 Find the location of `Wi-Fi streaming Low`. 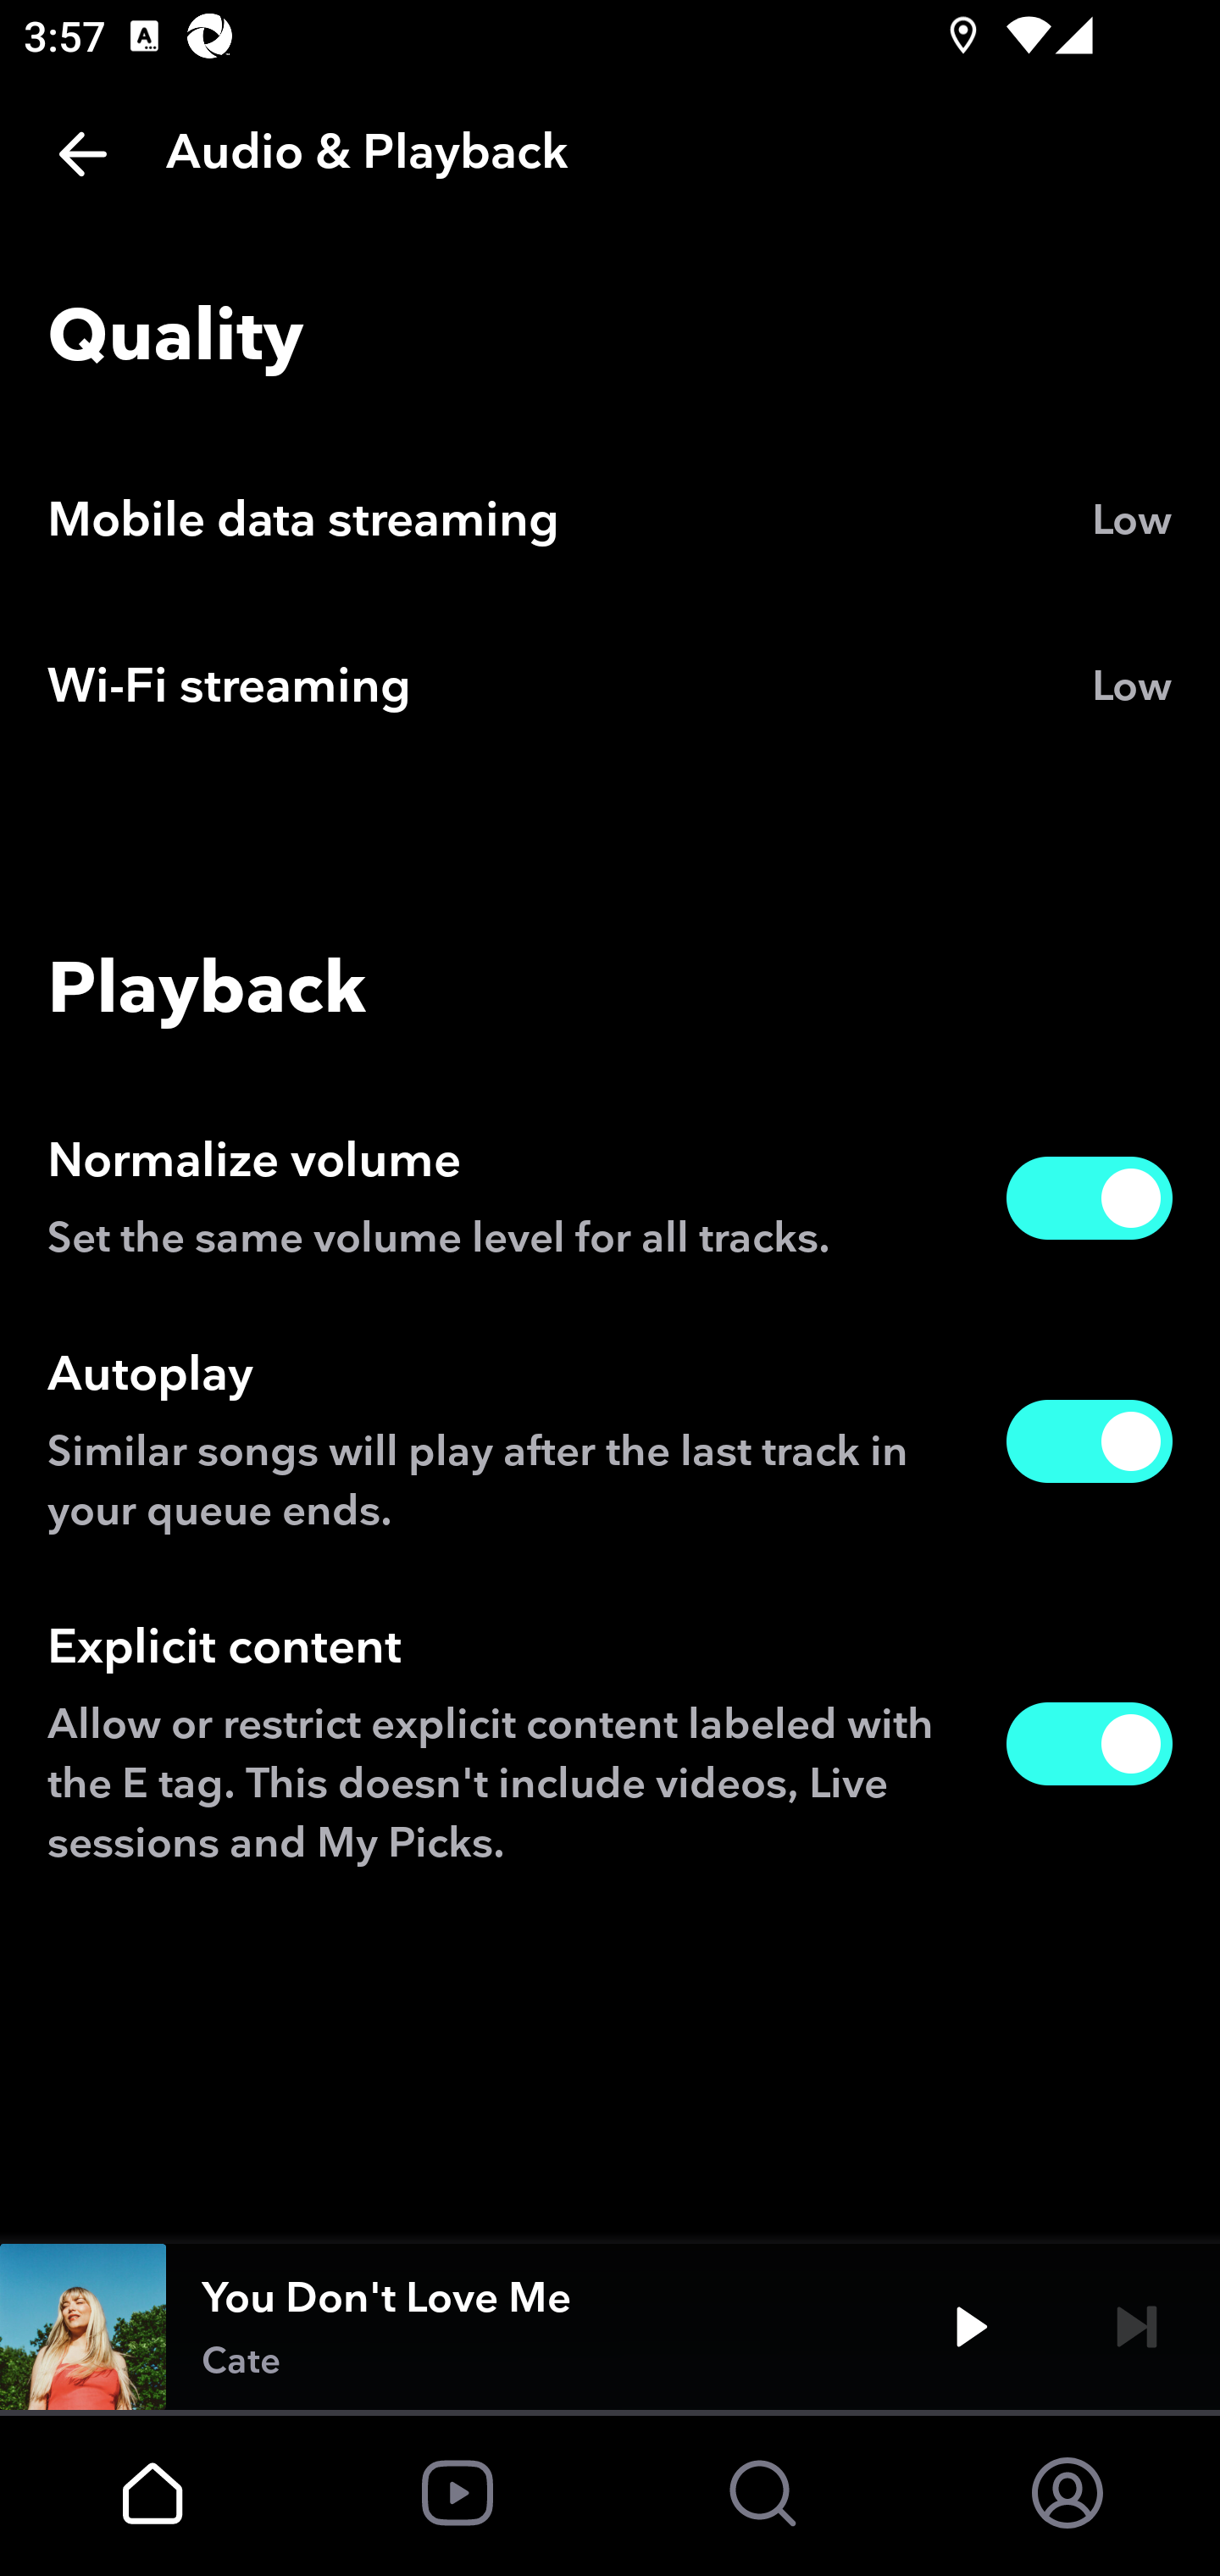

Wi-Fi streaming Low is located at coordinates (610, 687).